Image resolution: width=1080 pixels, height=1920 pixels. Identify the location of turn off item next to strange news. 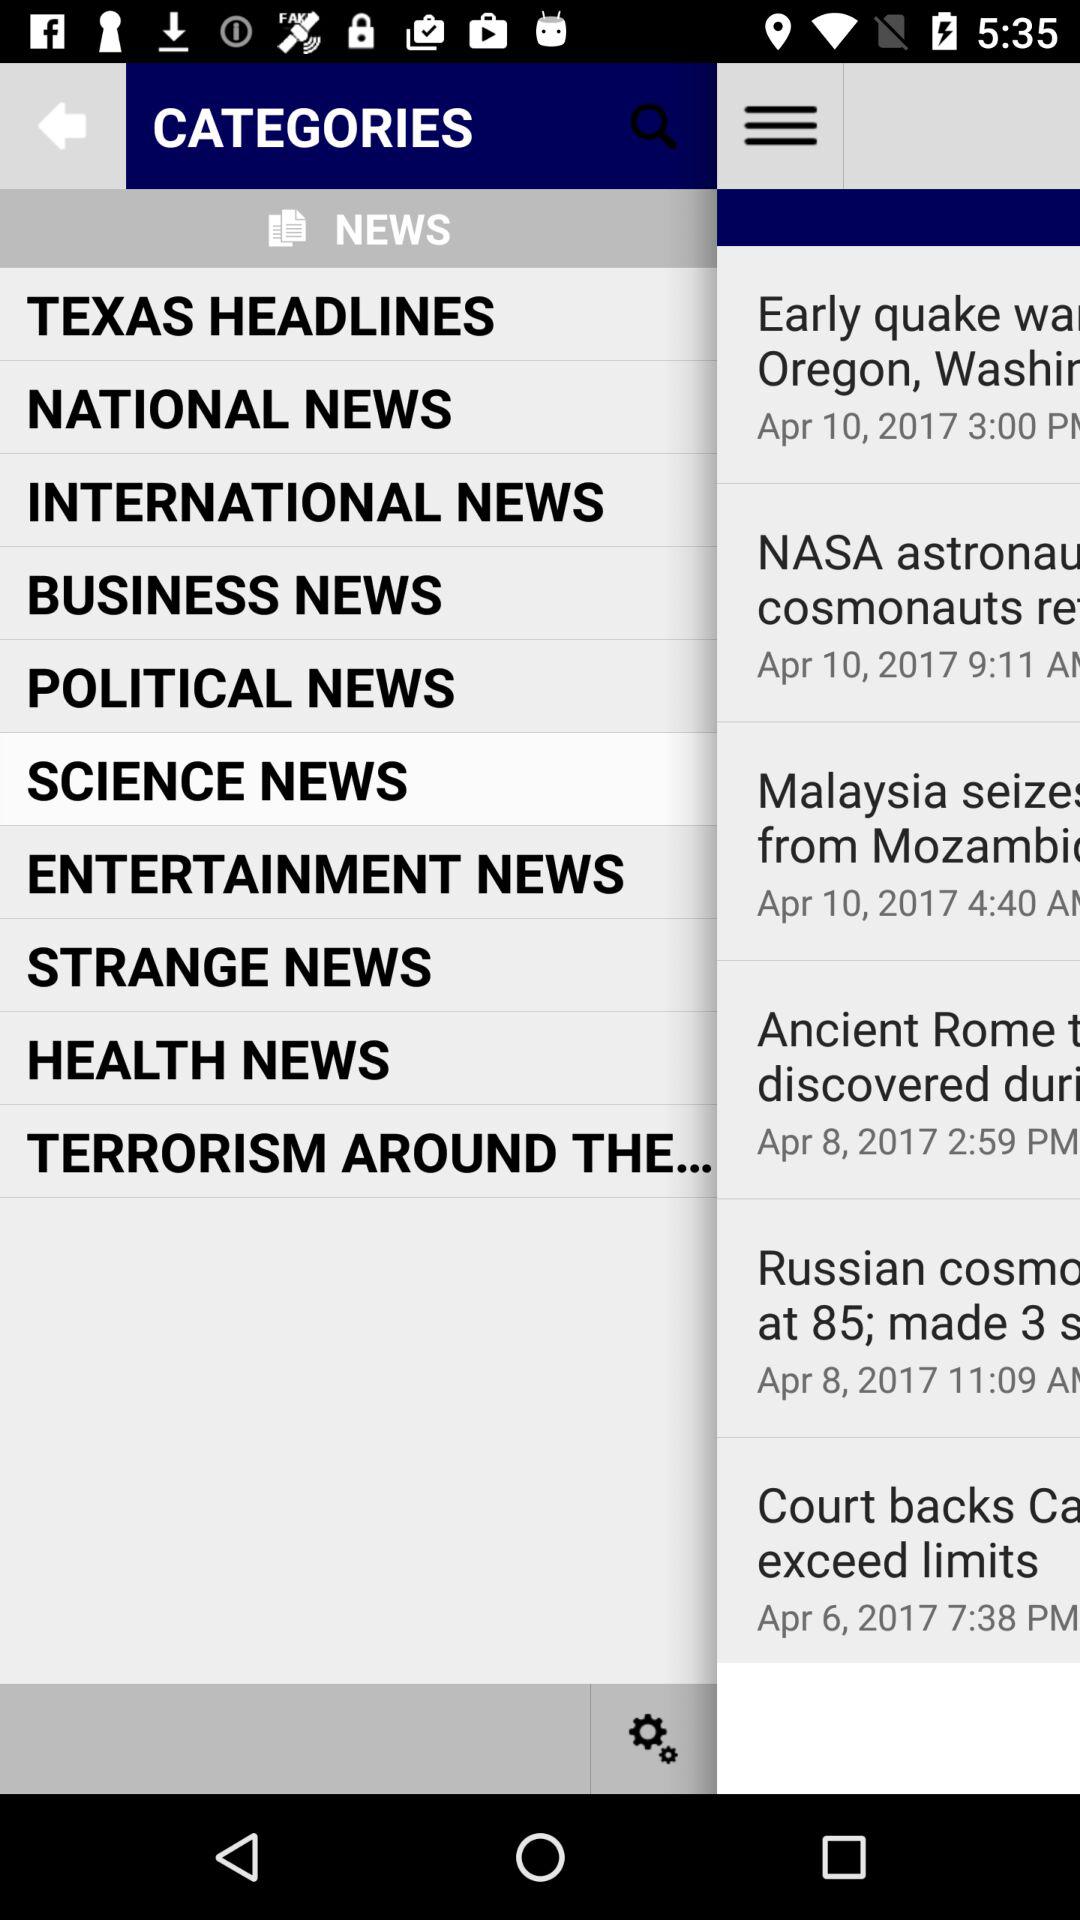
(898, 960).